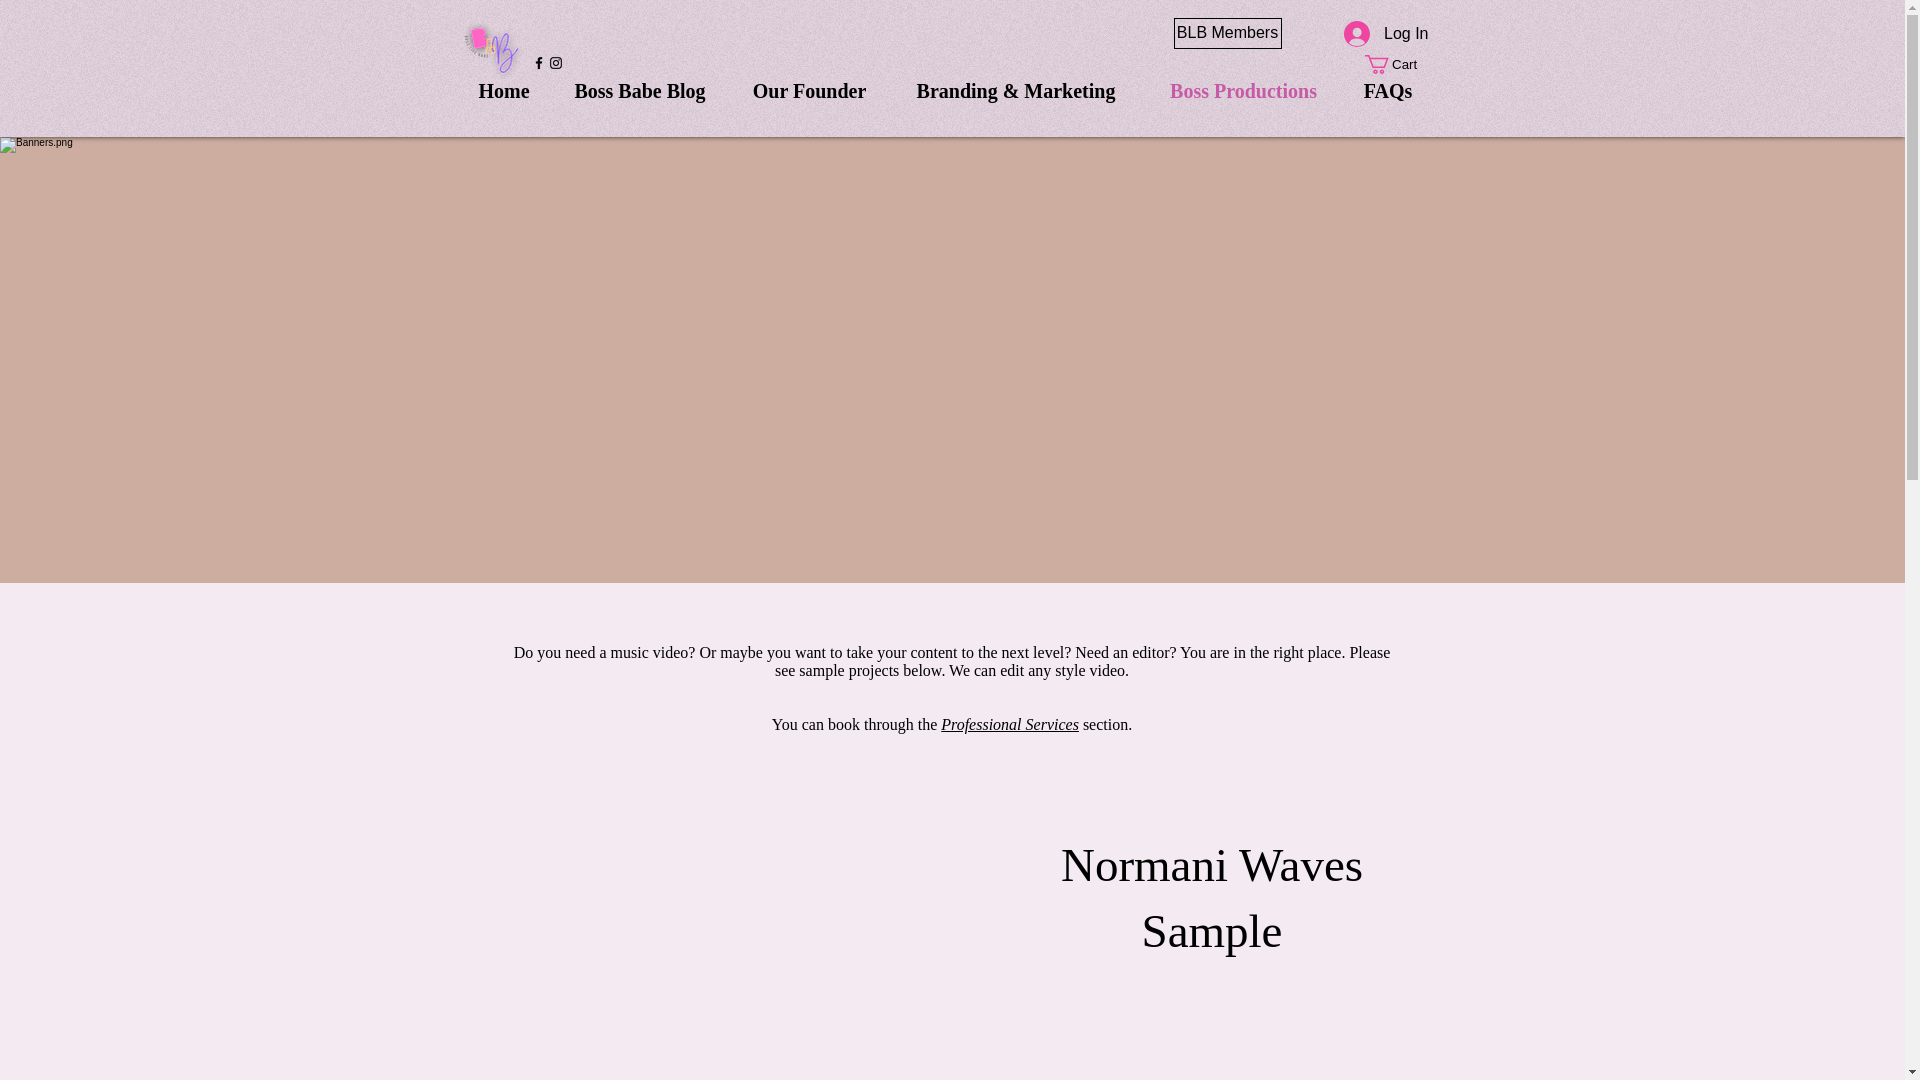 Image resolution: width=1920 pixels, height=1080 pixels. Describe the element at coordinates (1386, 34) in the screenshot. I see `Log In` at that location.